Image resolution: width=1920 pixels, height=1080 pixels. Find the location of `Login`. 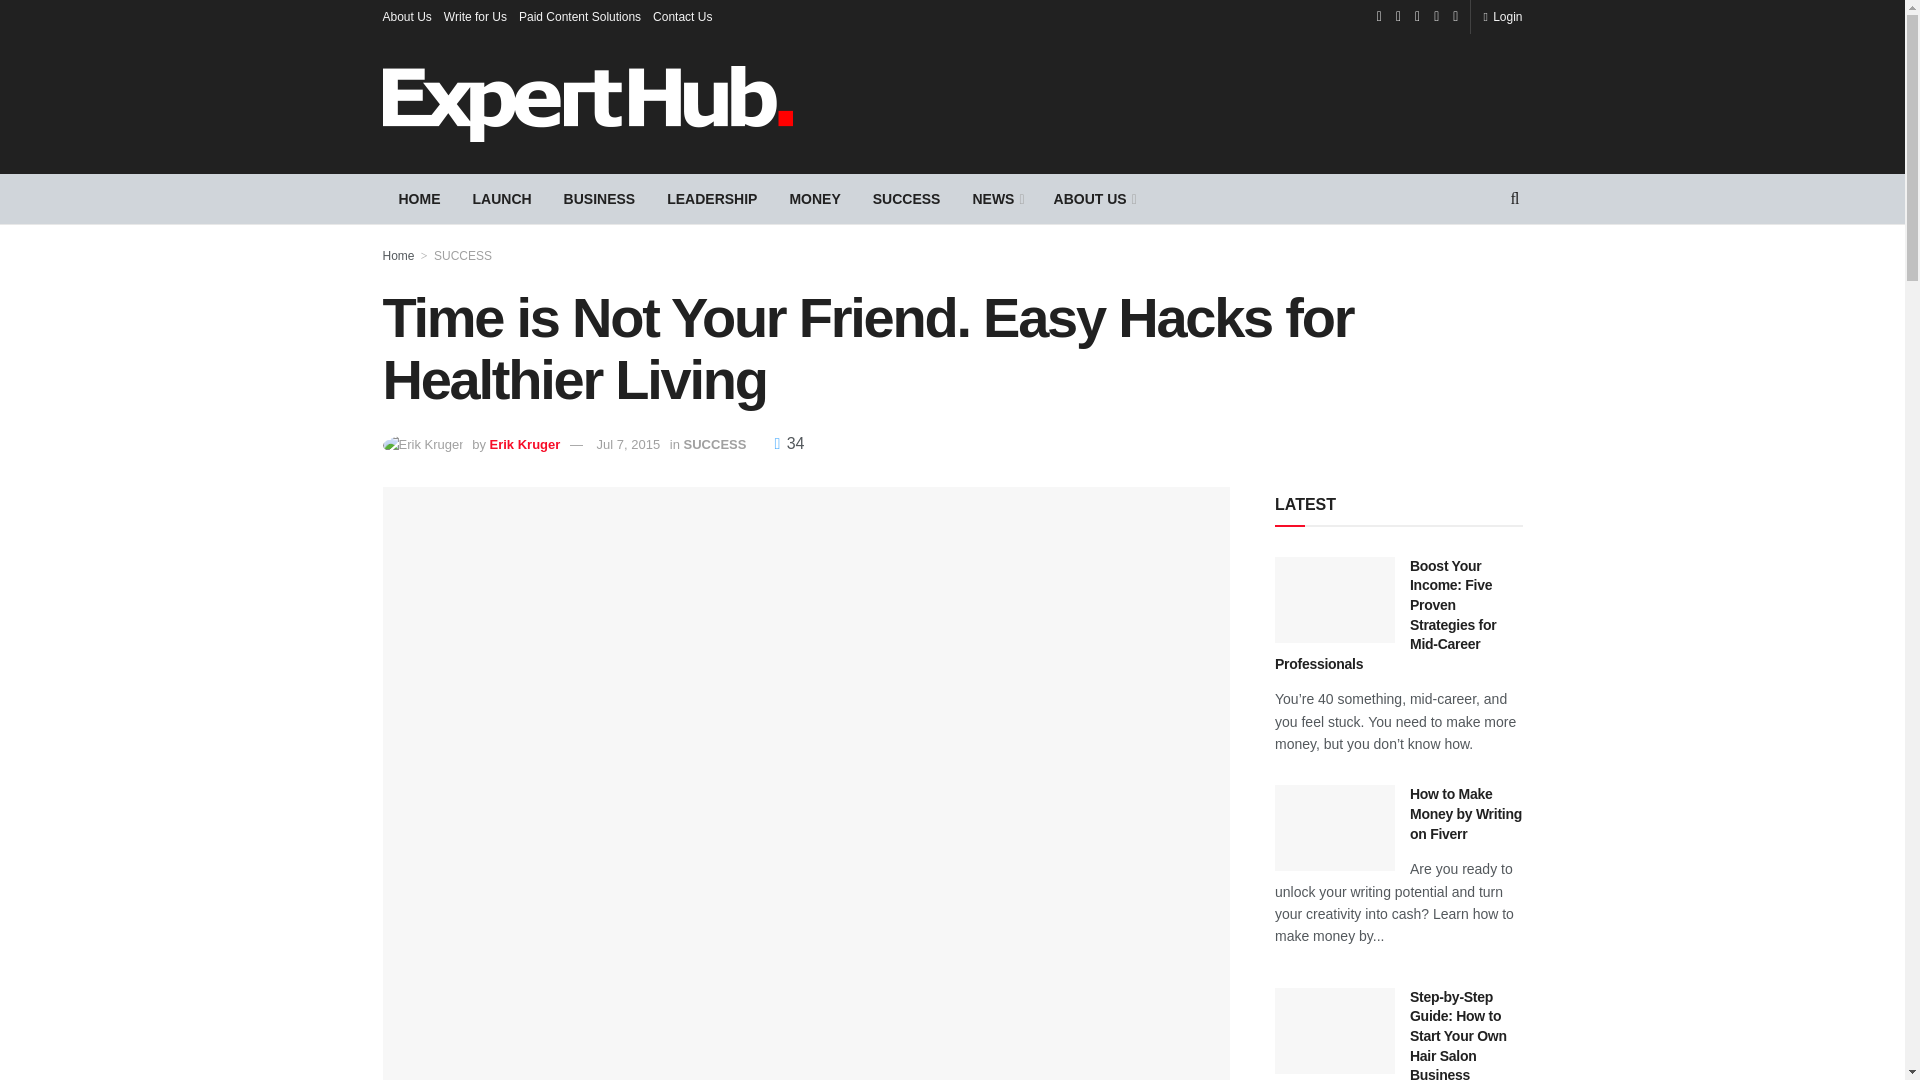

Login is located at coordinates (1502, 16).